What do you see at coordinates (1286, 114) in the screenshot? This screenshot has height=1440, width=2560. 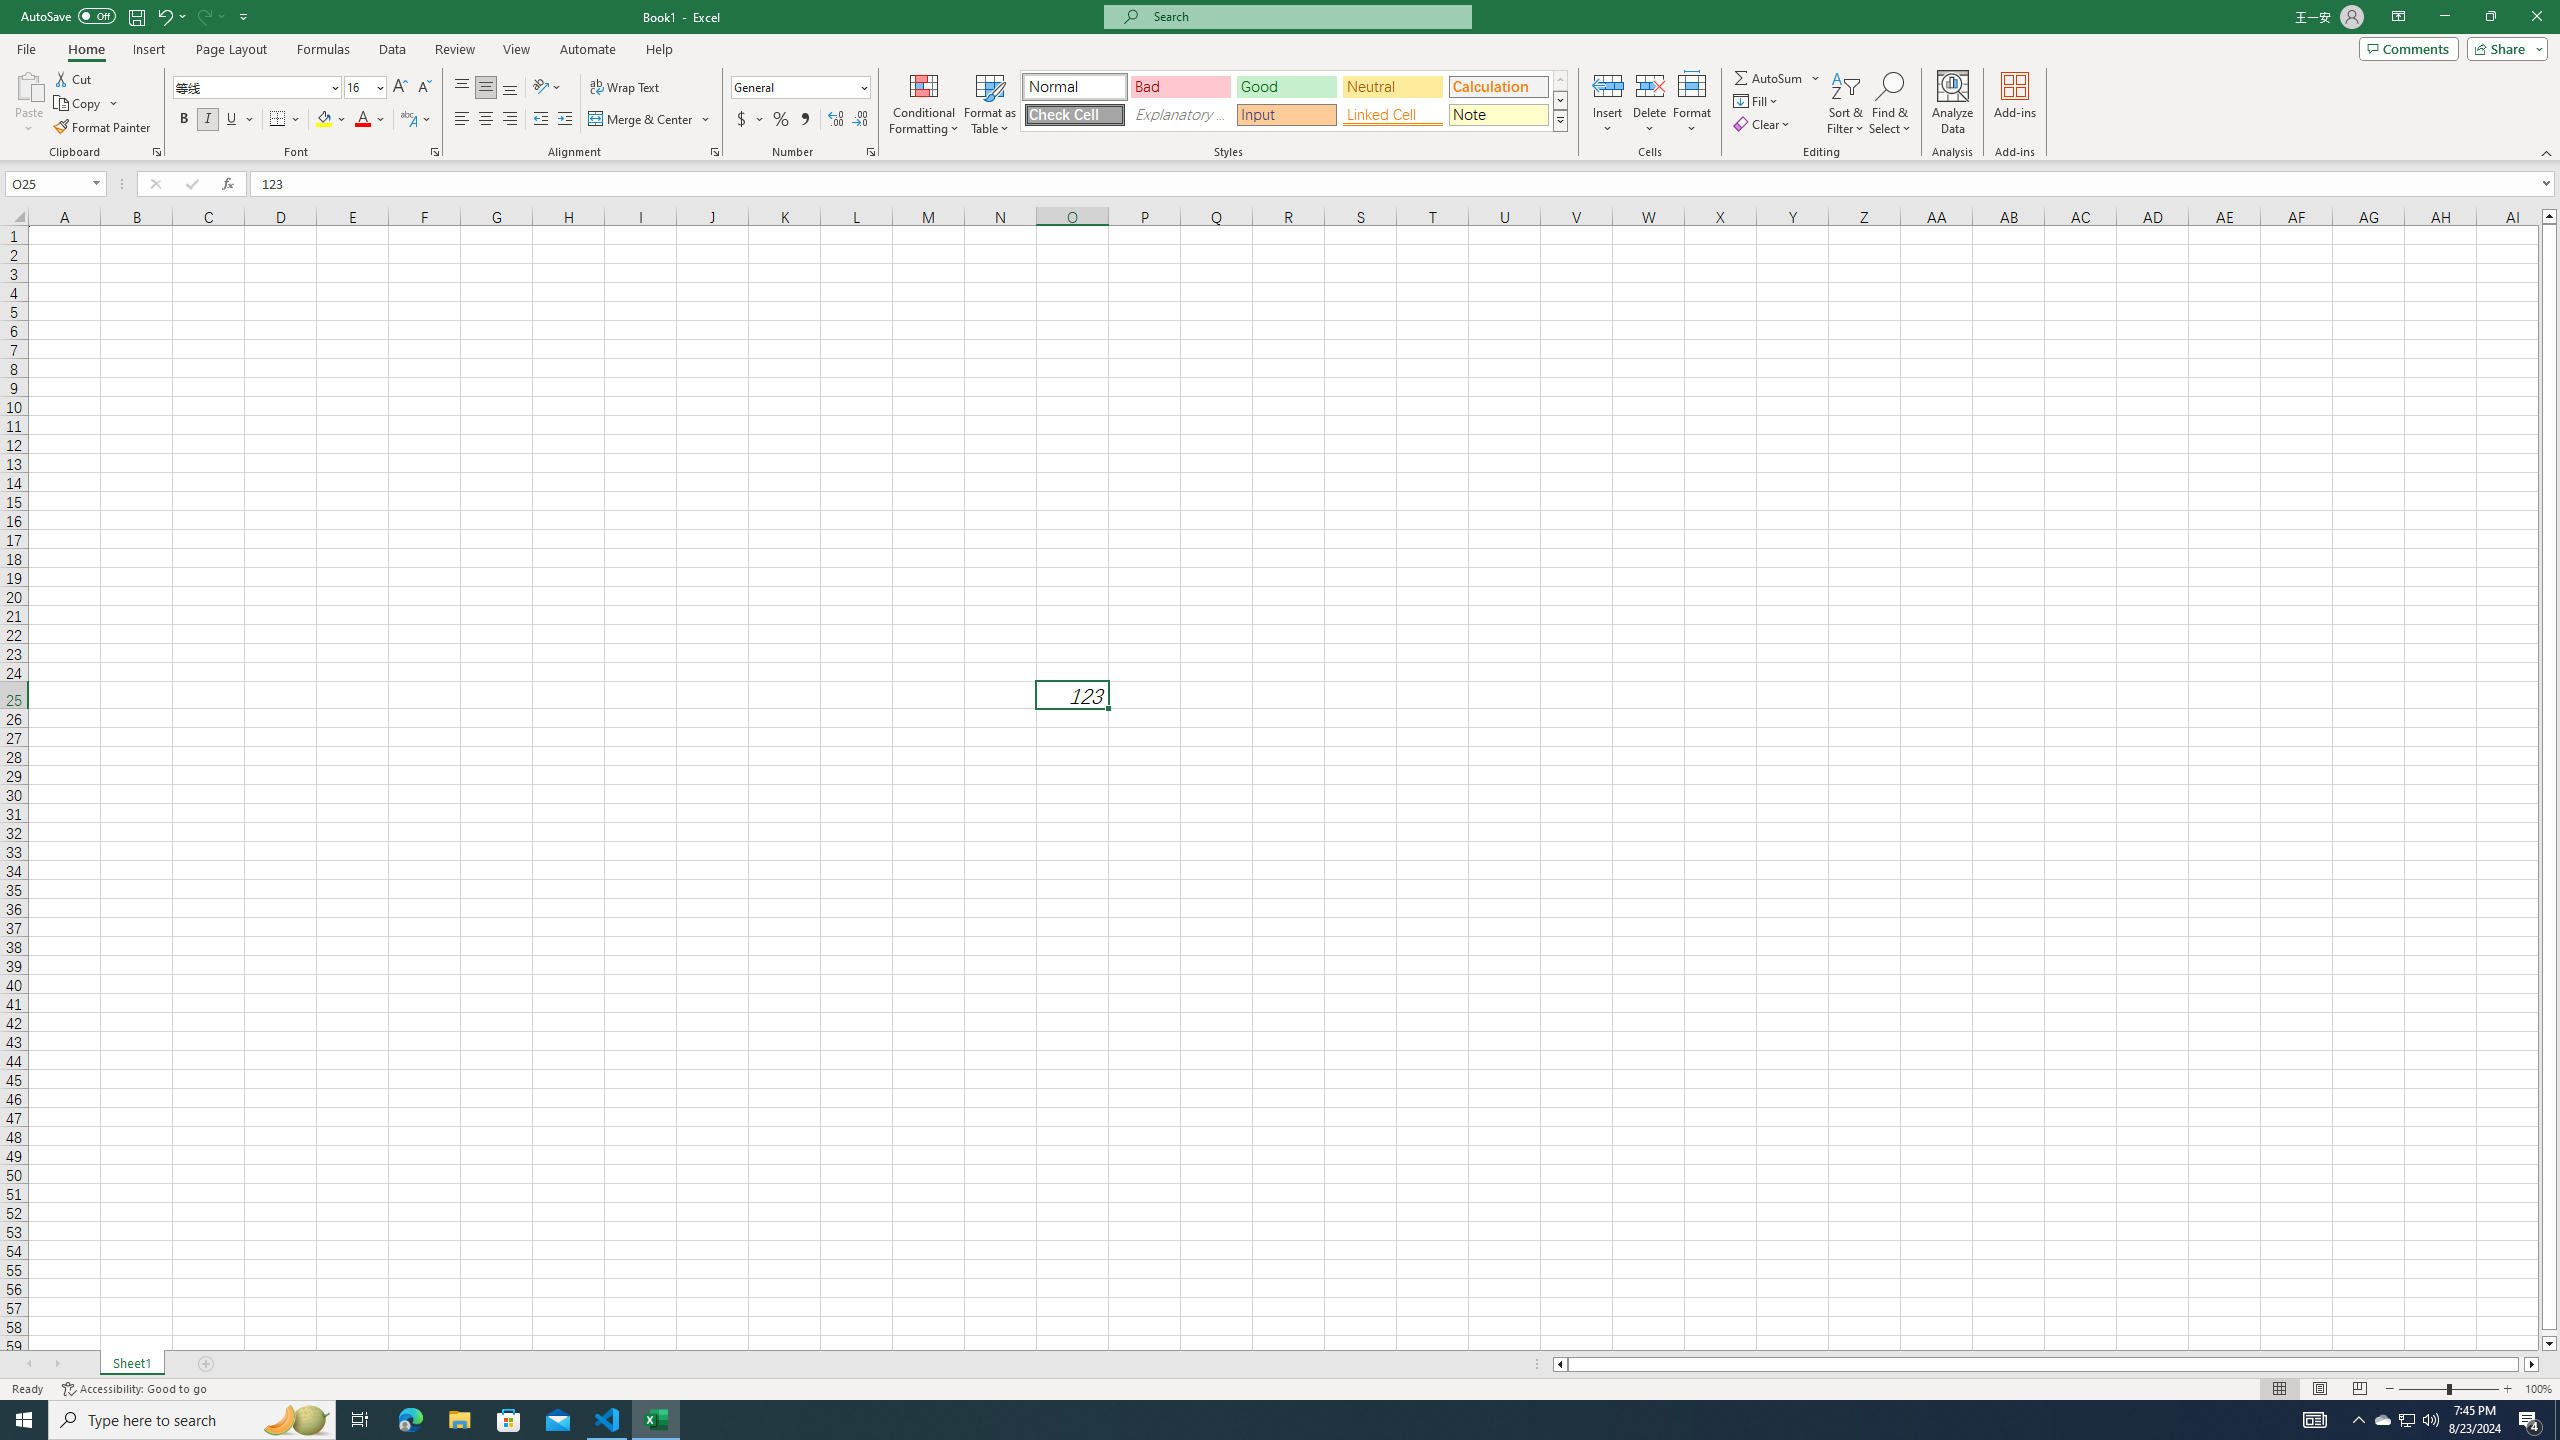 I see `Input` at bounding box center [1286, 114].